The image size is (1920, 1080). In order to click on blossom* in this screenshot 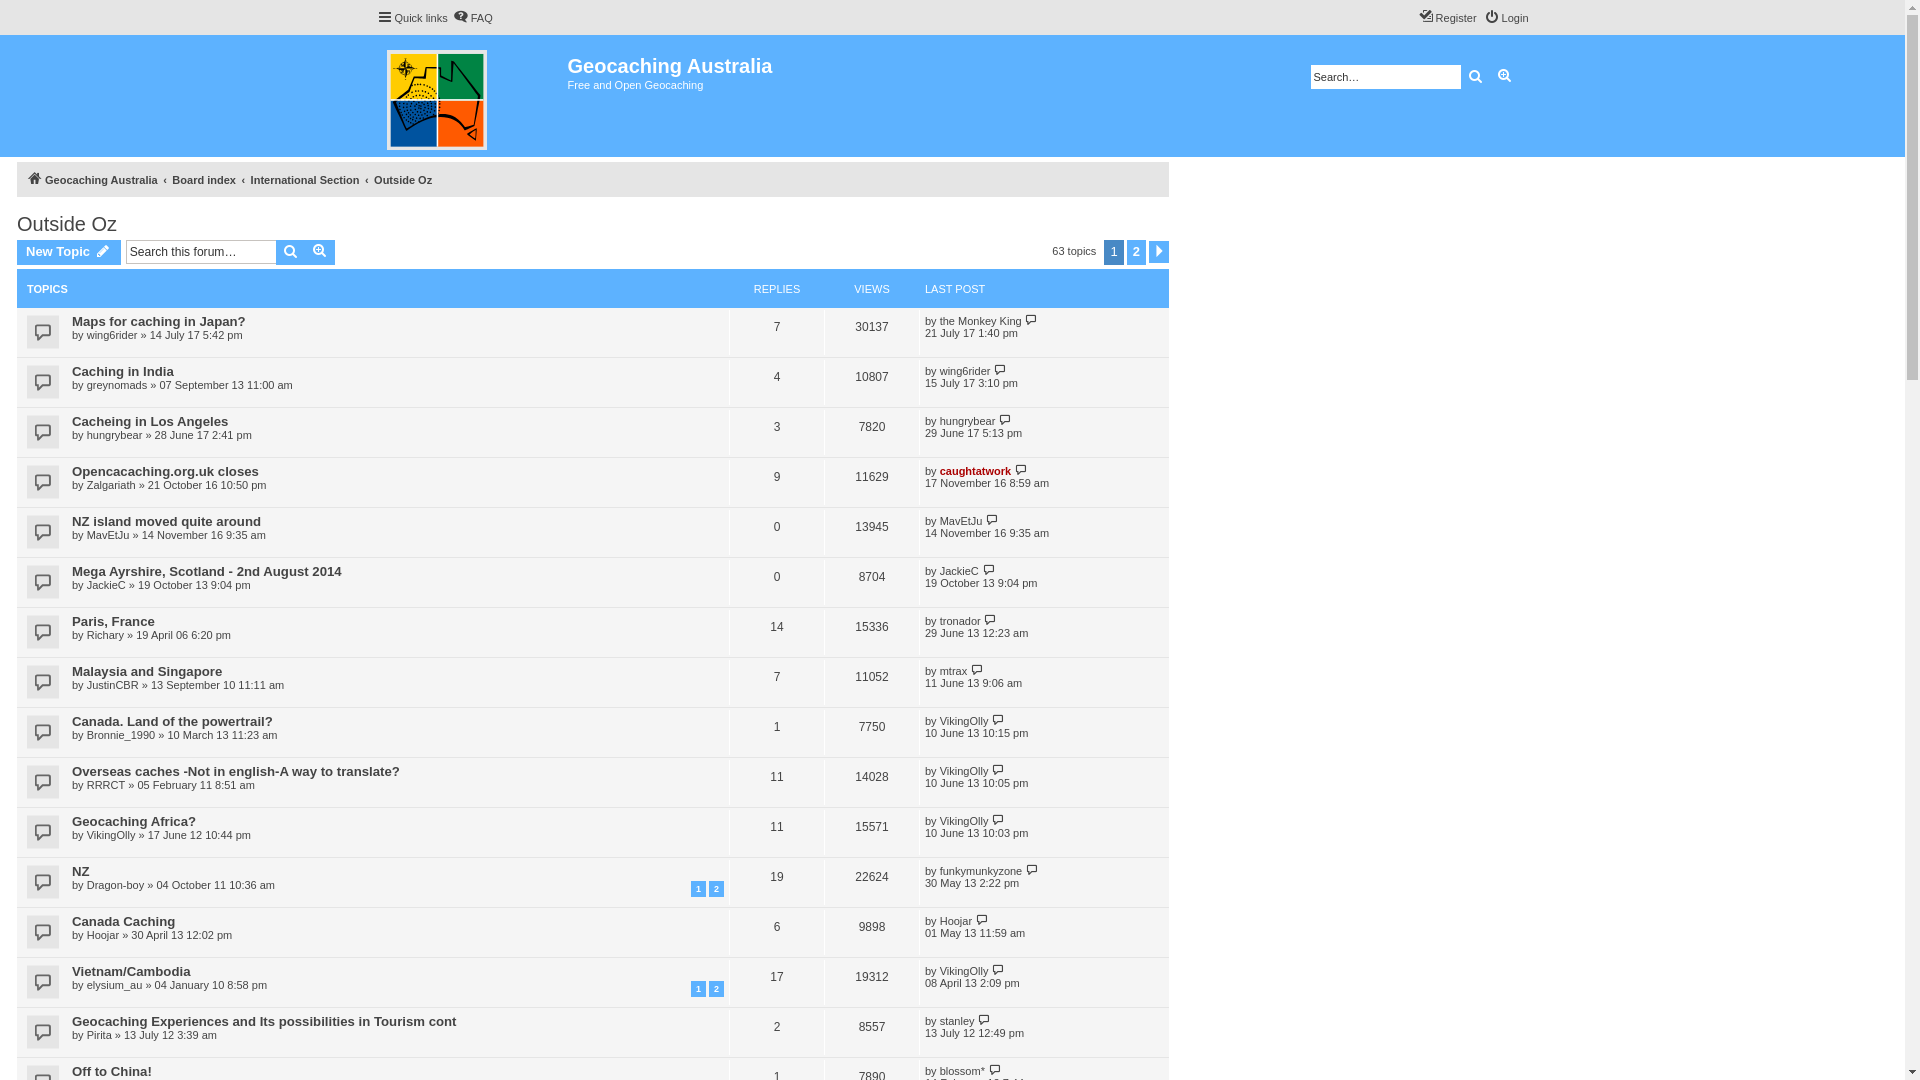, I will do `click(962, 1071)`.